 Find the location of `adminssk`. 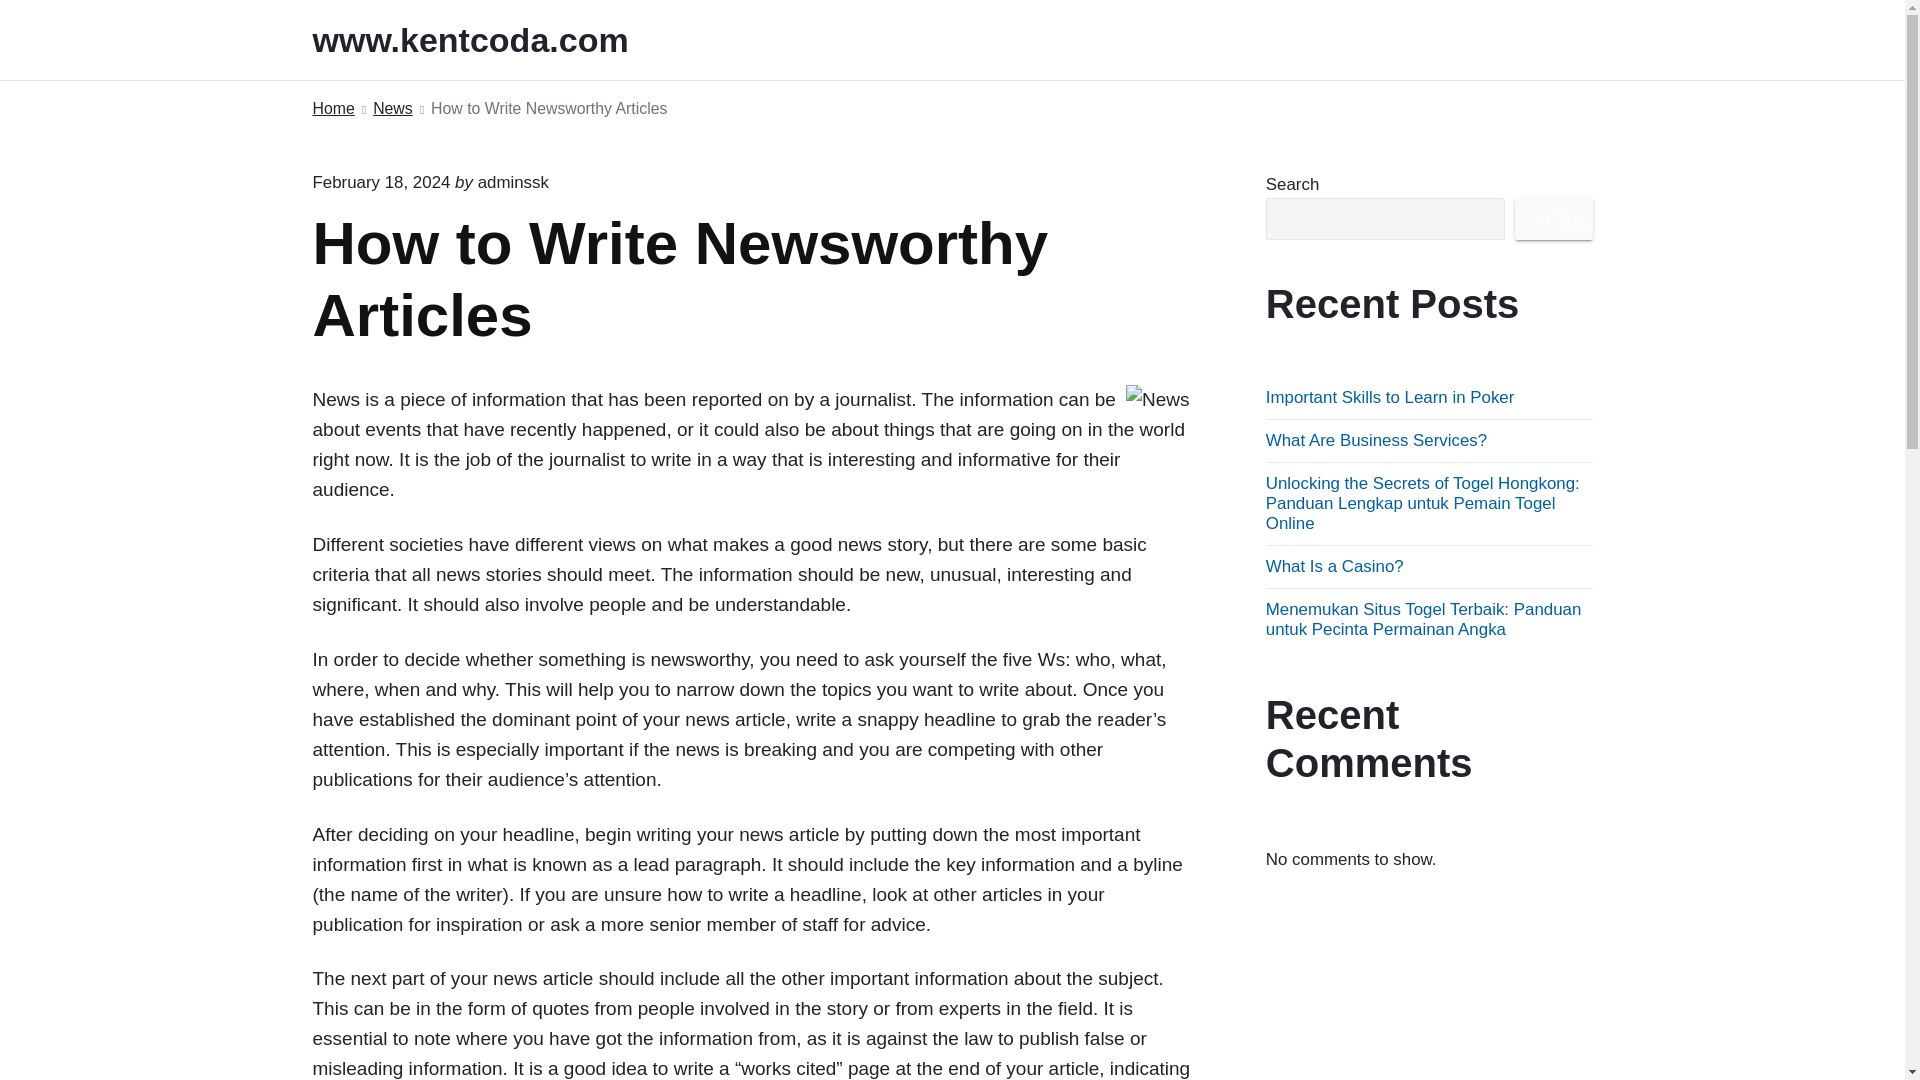

adminssk is located at coordinates (514, 182).